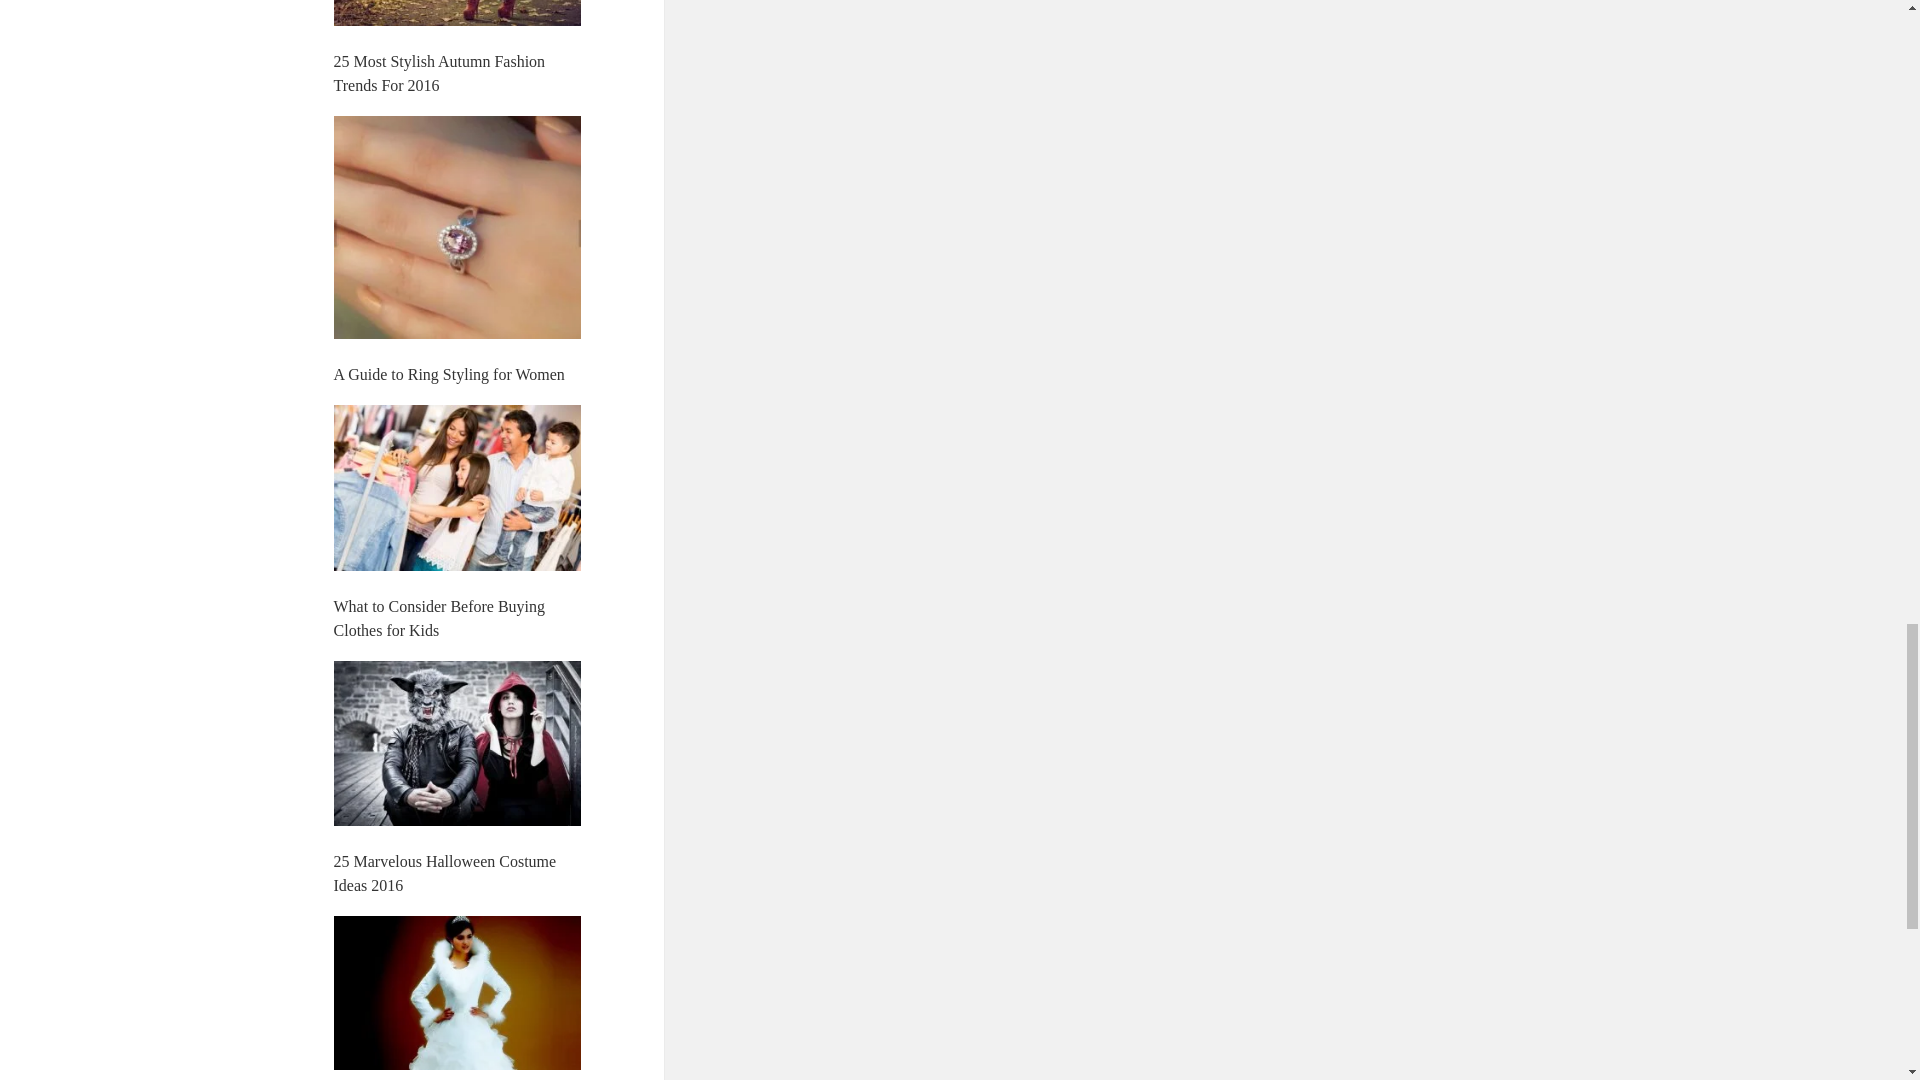 Image resolution: width=1920 pixels, height=1080 pixels. What do you see at coordinates (449, 374) in the screenshot?
I see `A Guide to Ring Styling for Women` at bounding box center [449, 374].